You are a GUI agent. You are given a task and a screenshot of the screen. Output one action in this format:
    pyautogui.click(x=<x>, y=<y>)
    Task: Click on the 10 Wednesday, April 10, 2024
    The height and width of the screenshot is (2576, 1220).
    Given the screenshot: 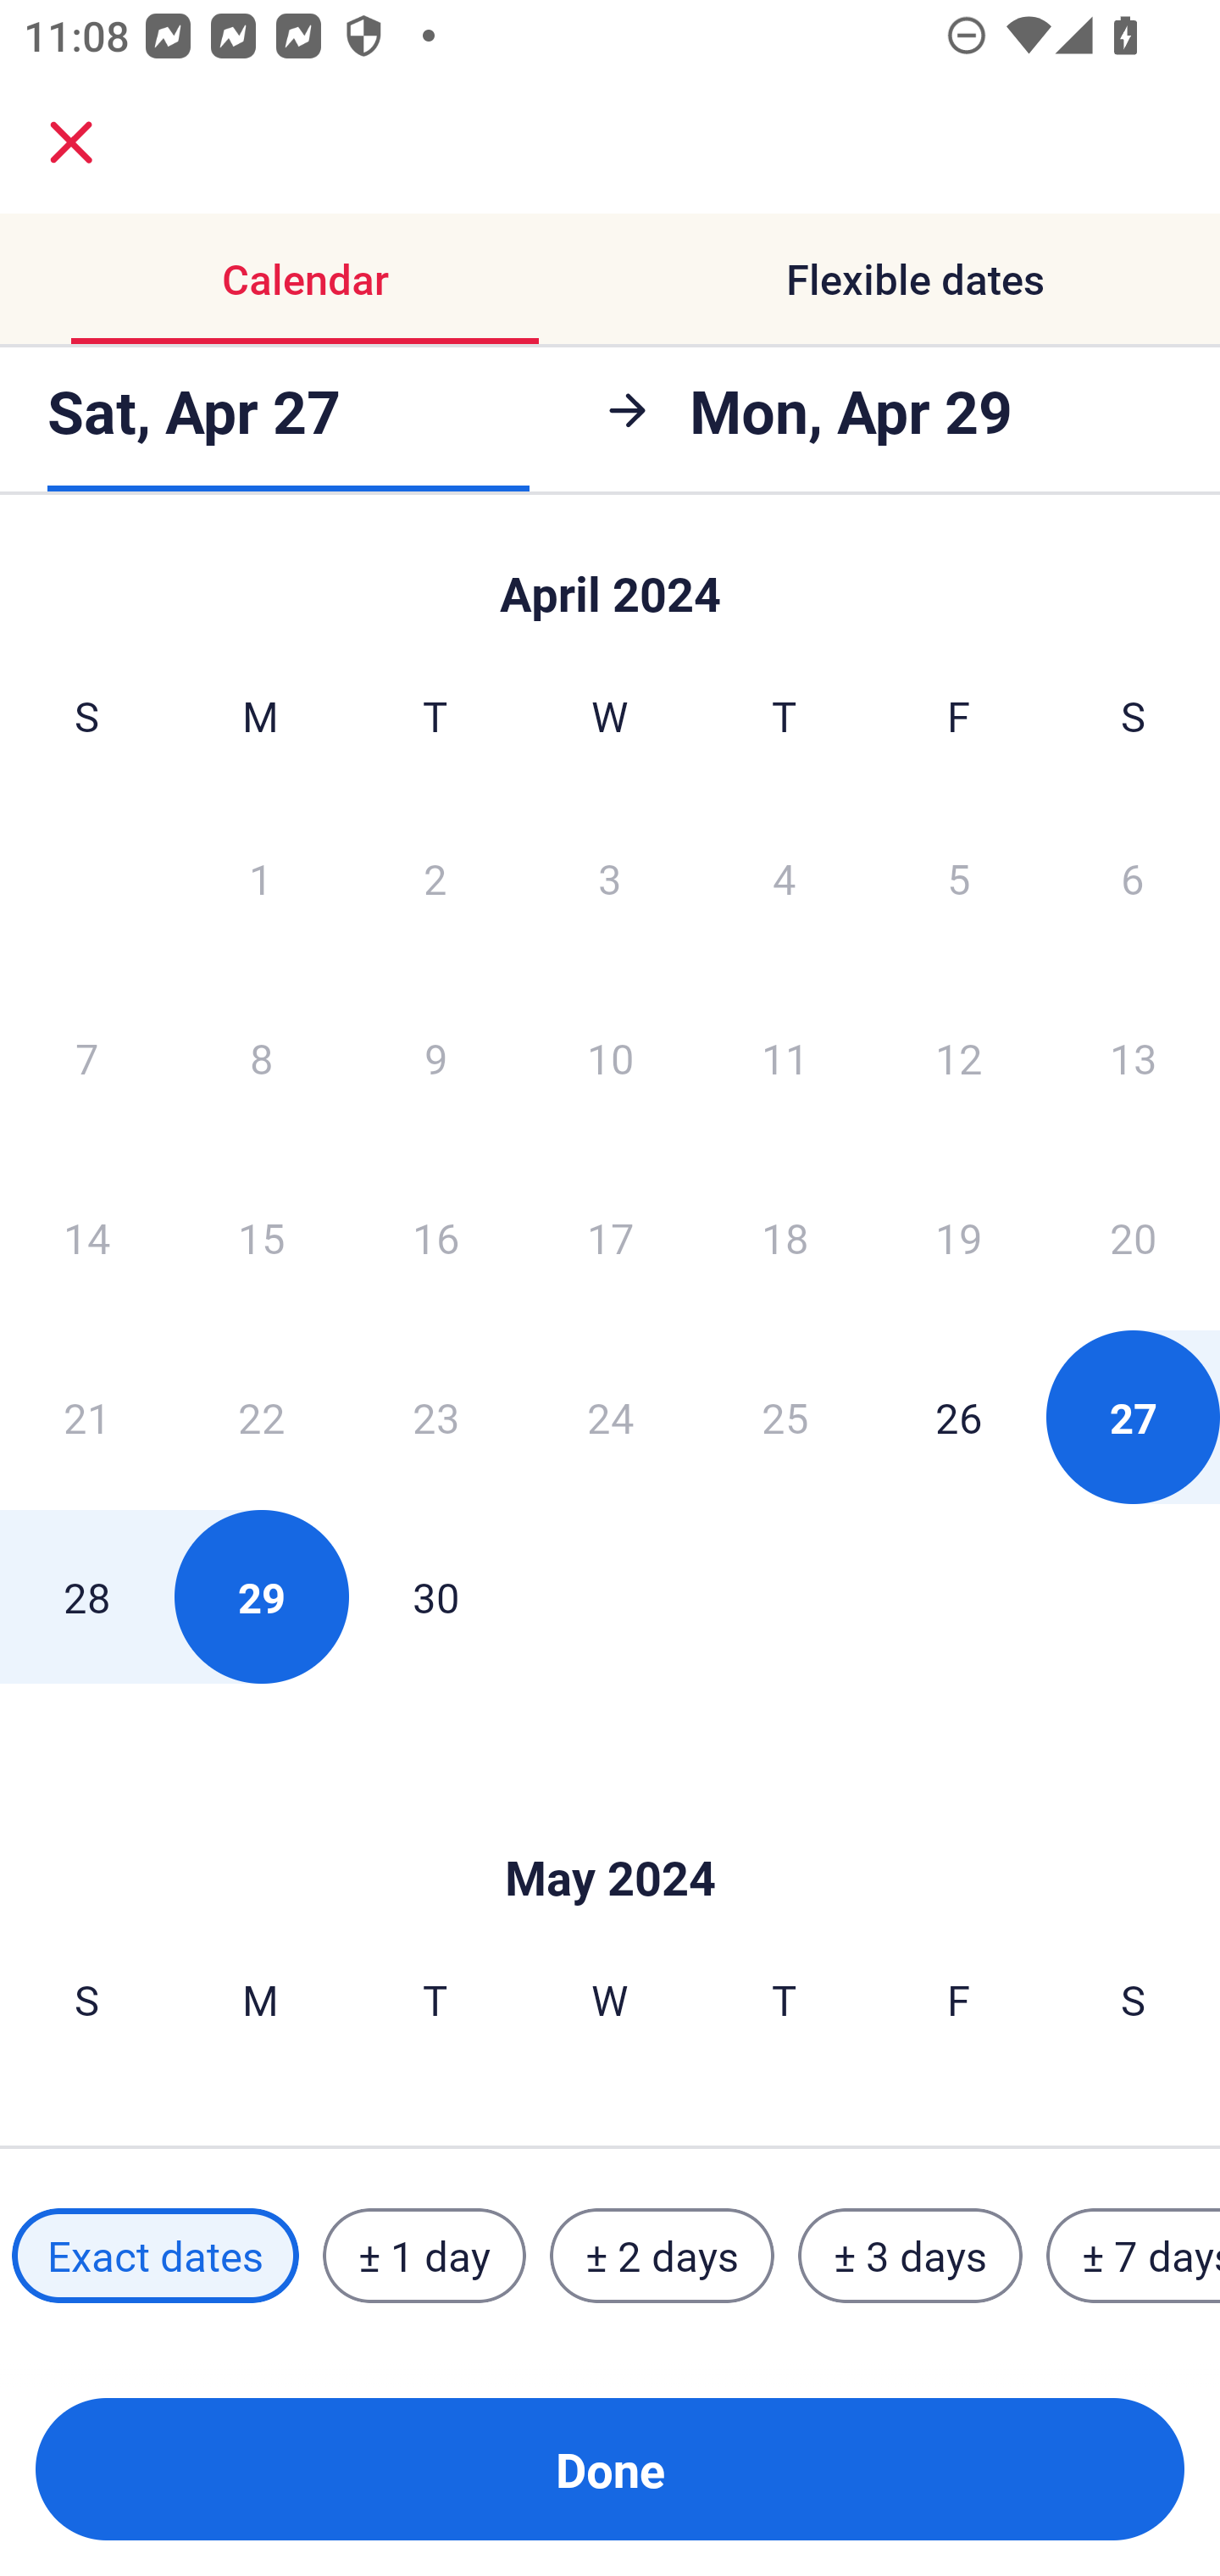 What is the action you would take?
    pyautogui.click(x=610, y=1058)
    